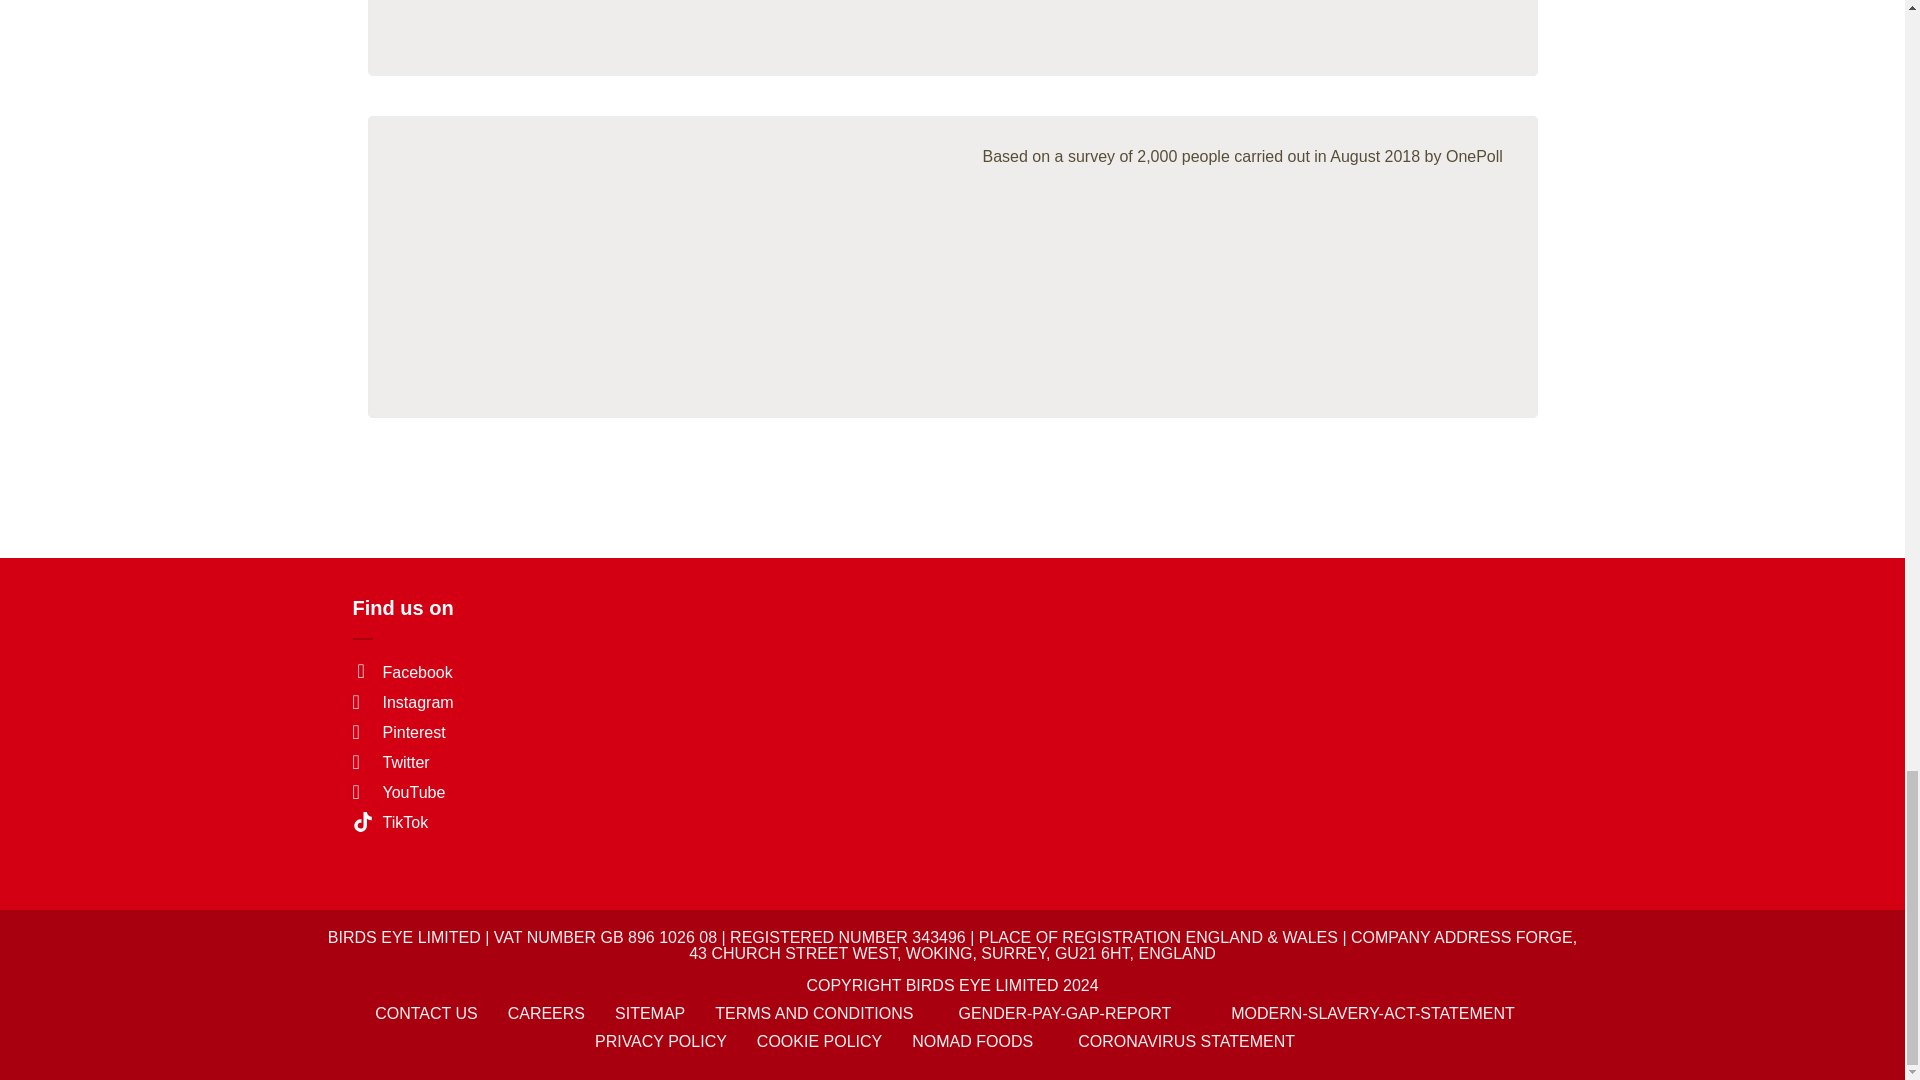  What do you see at coordinates (402, 702) in the screenshot?
I see `Instagram` at bounding box center [402, 702].